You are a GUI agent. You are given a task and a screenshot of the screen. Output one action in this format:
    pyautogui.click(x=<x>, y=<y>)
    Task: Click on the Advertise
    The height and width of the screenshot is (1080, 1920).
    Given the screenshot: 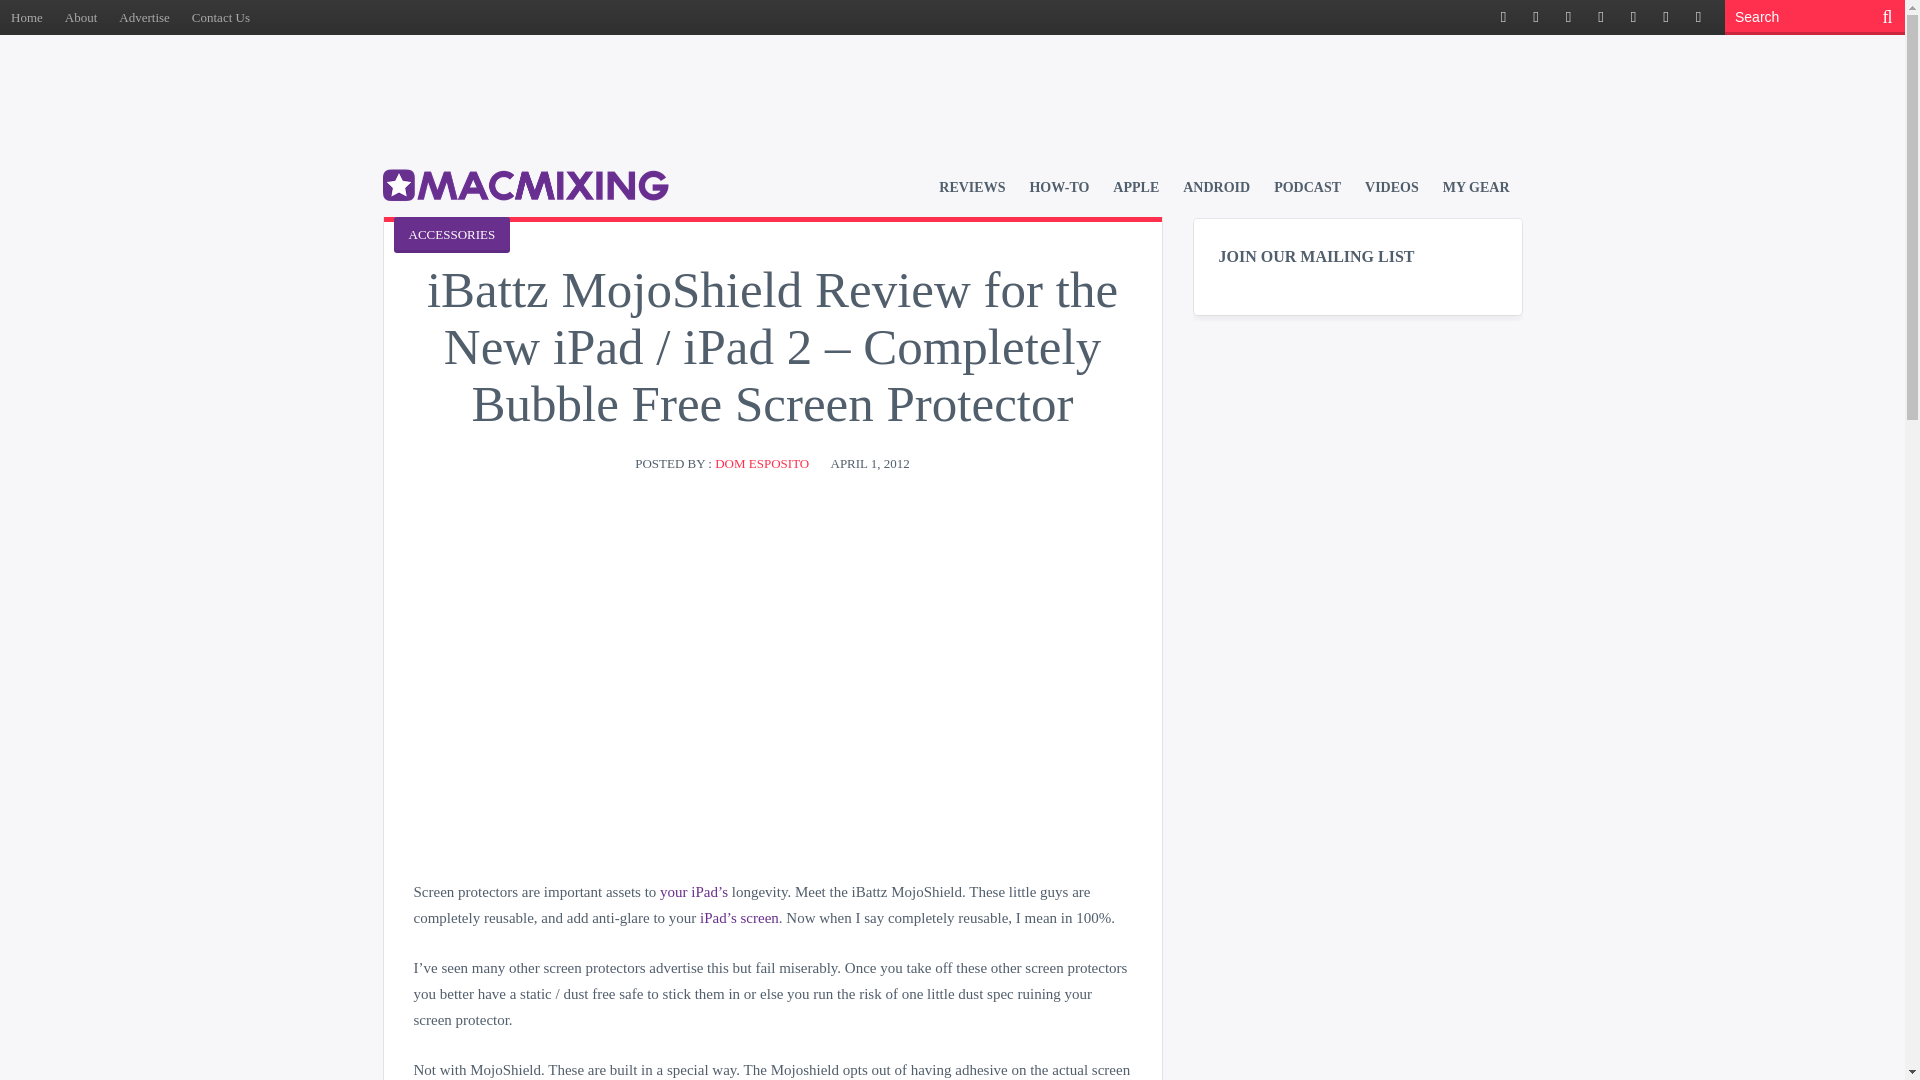 What is the action you would take?
    pyautogui.click(x=144, y=17)
    